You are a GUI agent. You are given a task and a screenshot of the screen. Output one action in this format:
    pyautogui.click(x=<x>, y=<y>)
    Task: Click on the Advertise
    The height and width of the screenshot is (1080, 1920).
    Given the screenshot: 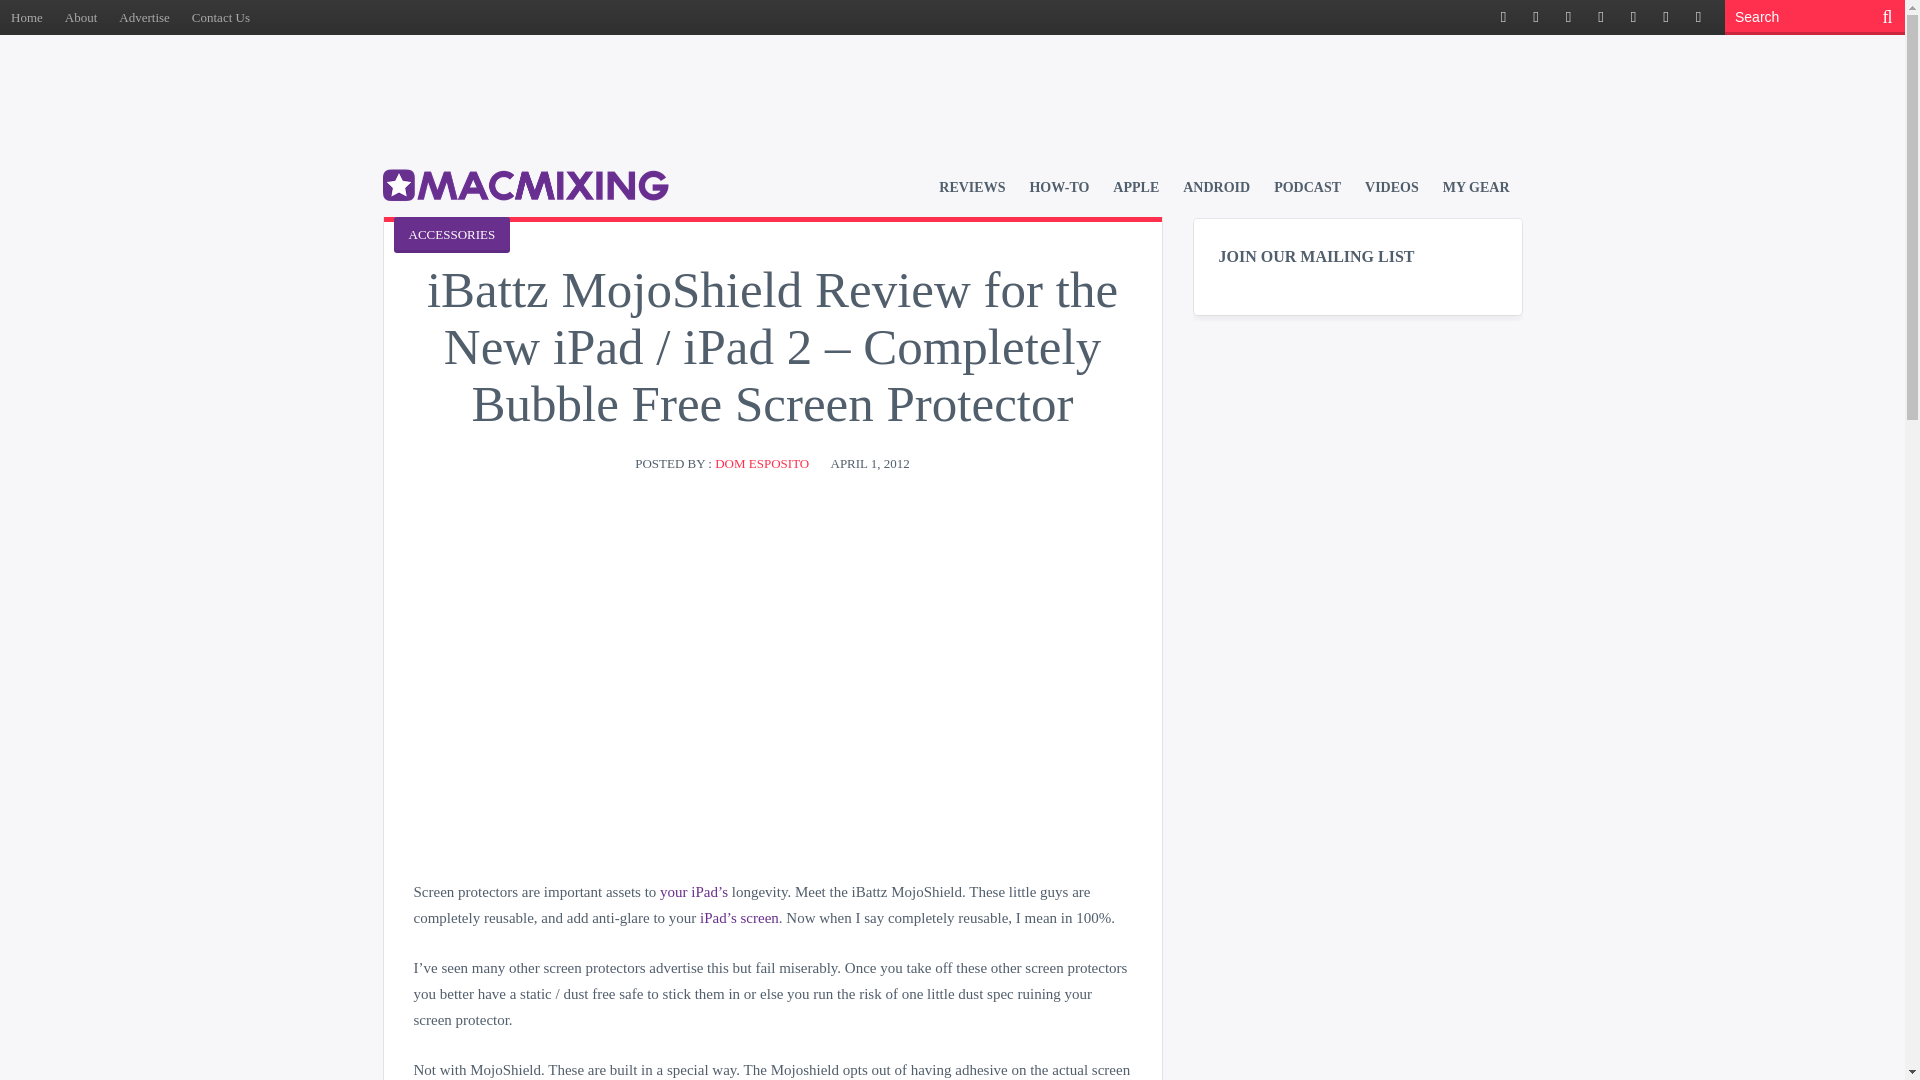 What is the action you would take?
    pyautogui.click(x=144, y=17)
    